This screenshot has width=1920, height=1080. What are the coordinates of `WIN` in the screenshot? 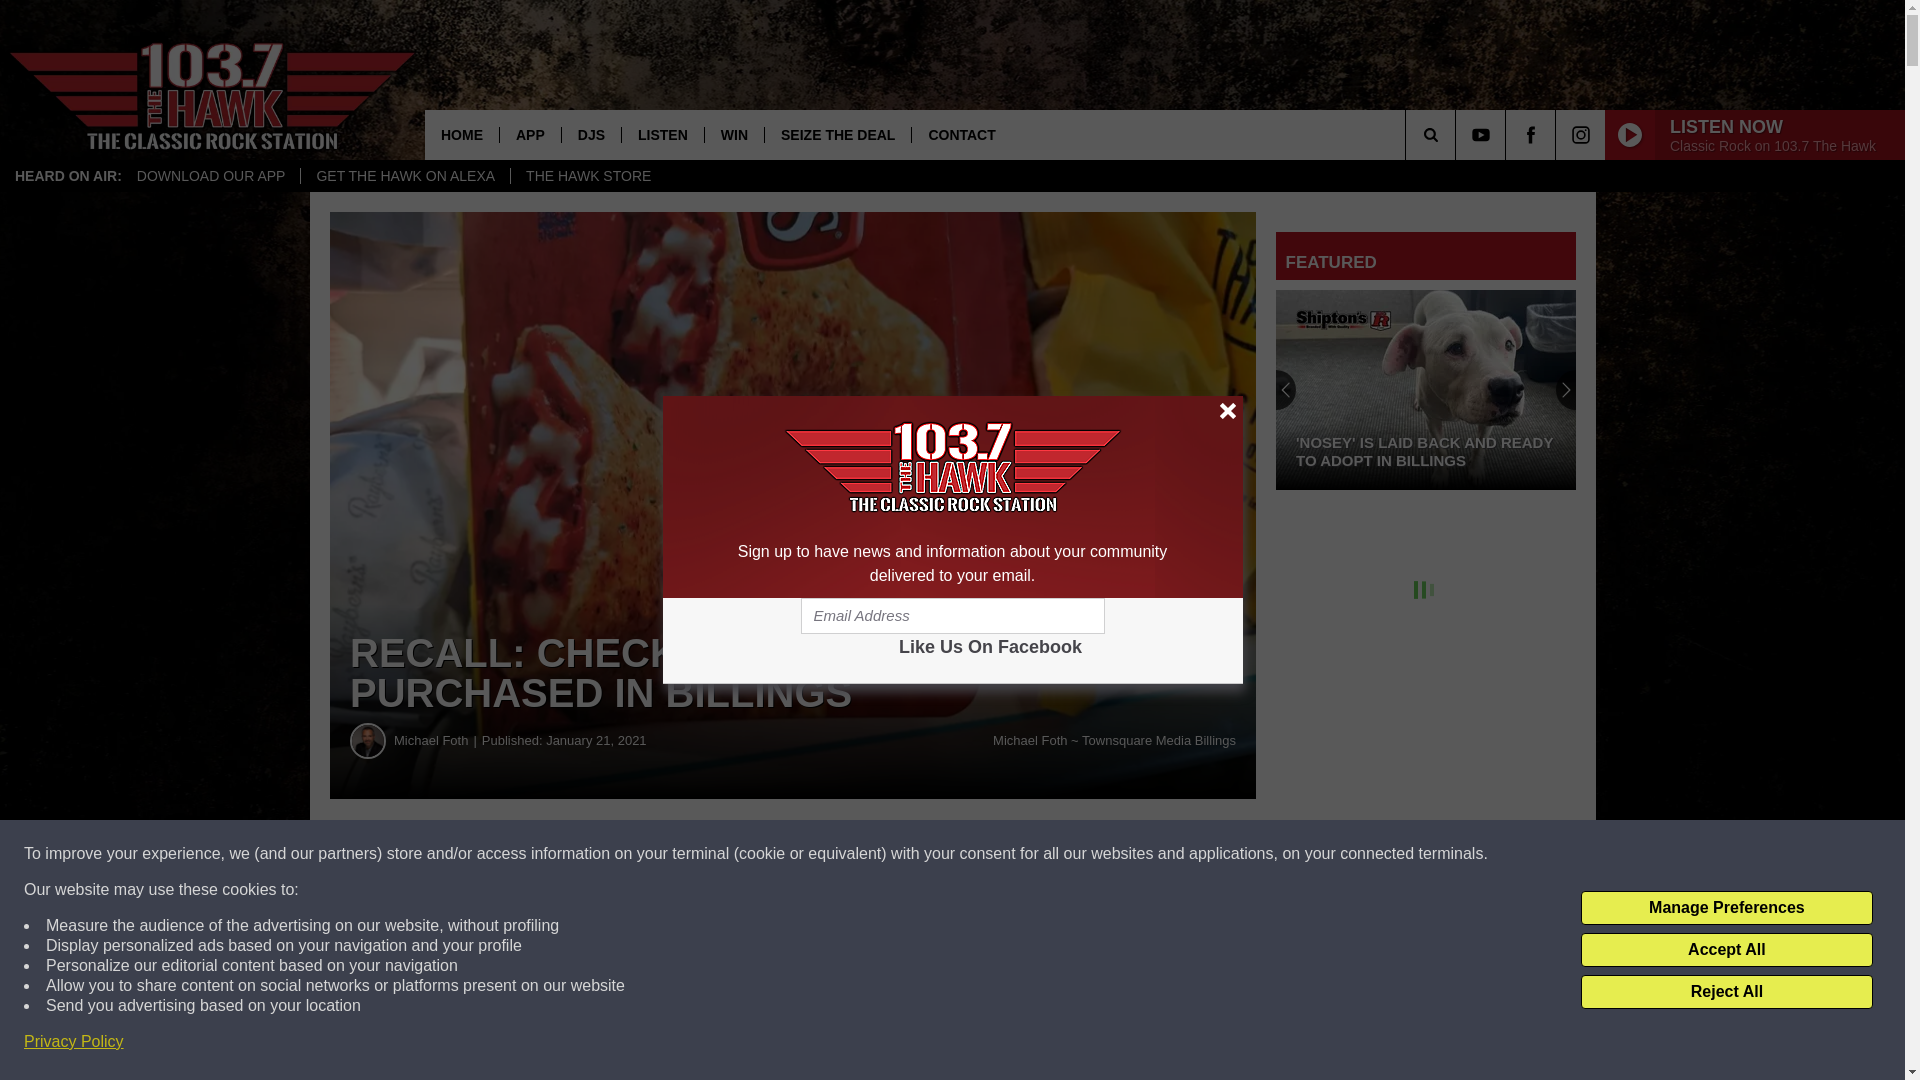 It's located at (734, 134).